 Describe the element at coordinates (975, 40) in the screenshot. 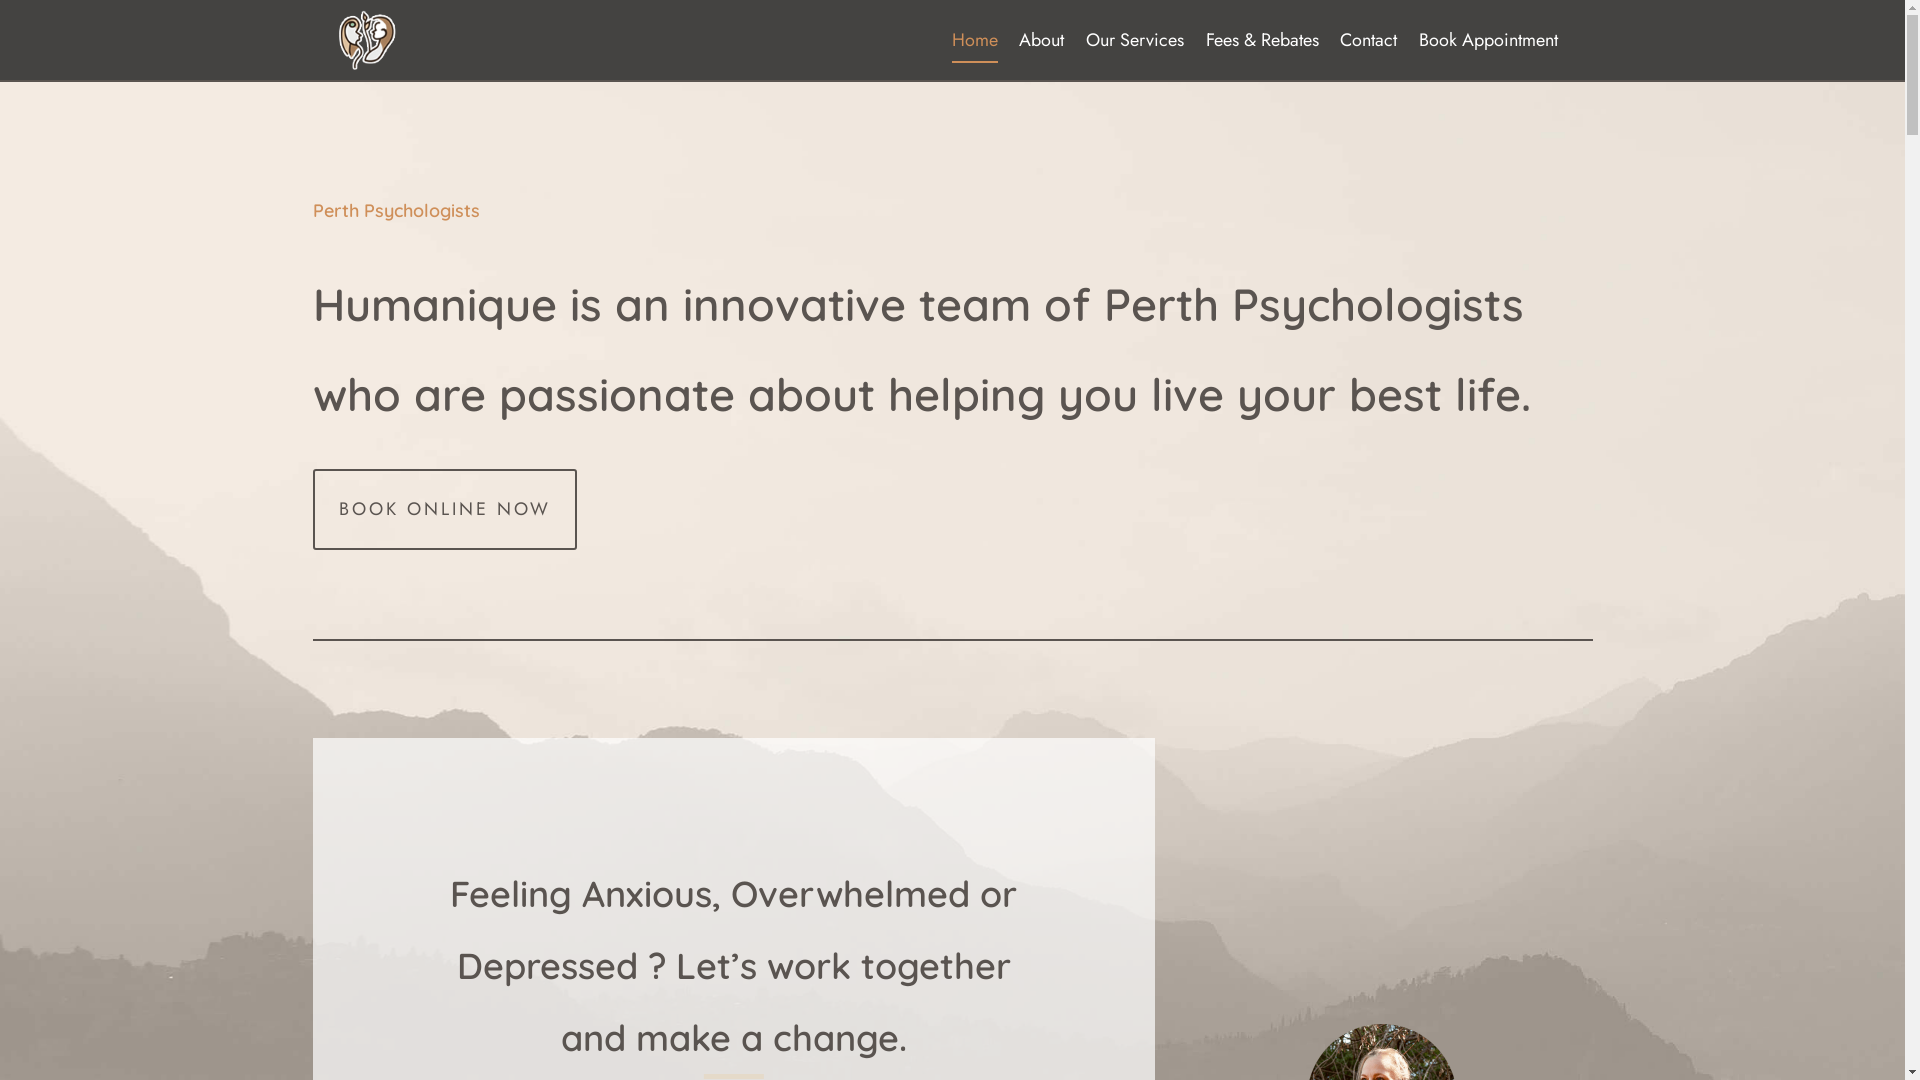

I see `Home` at that location.